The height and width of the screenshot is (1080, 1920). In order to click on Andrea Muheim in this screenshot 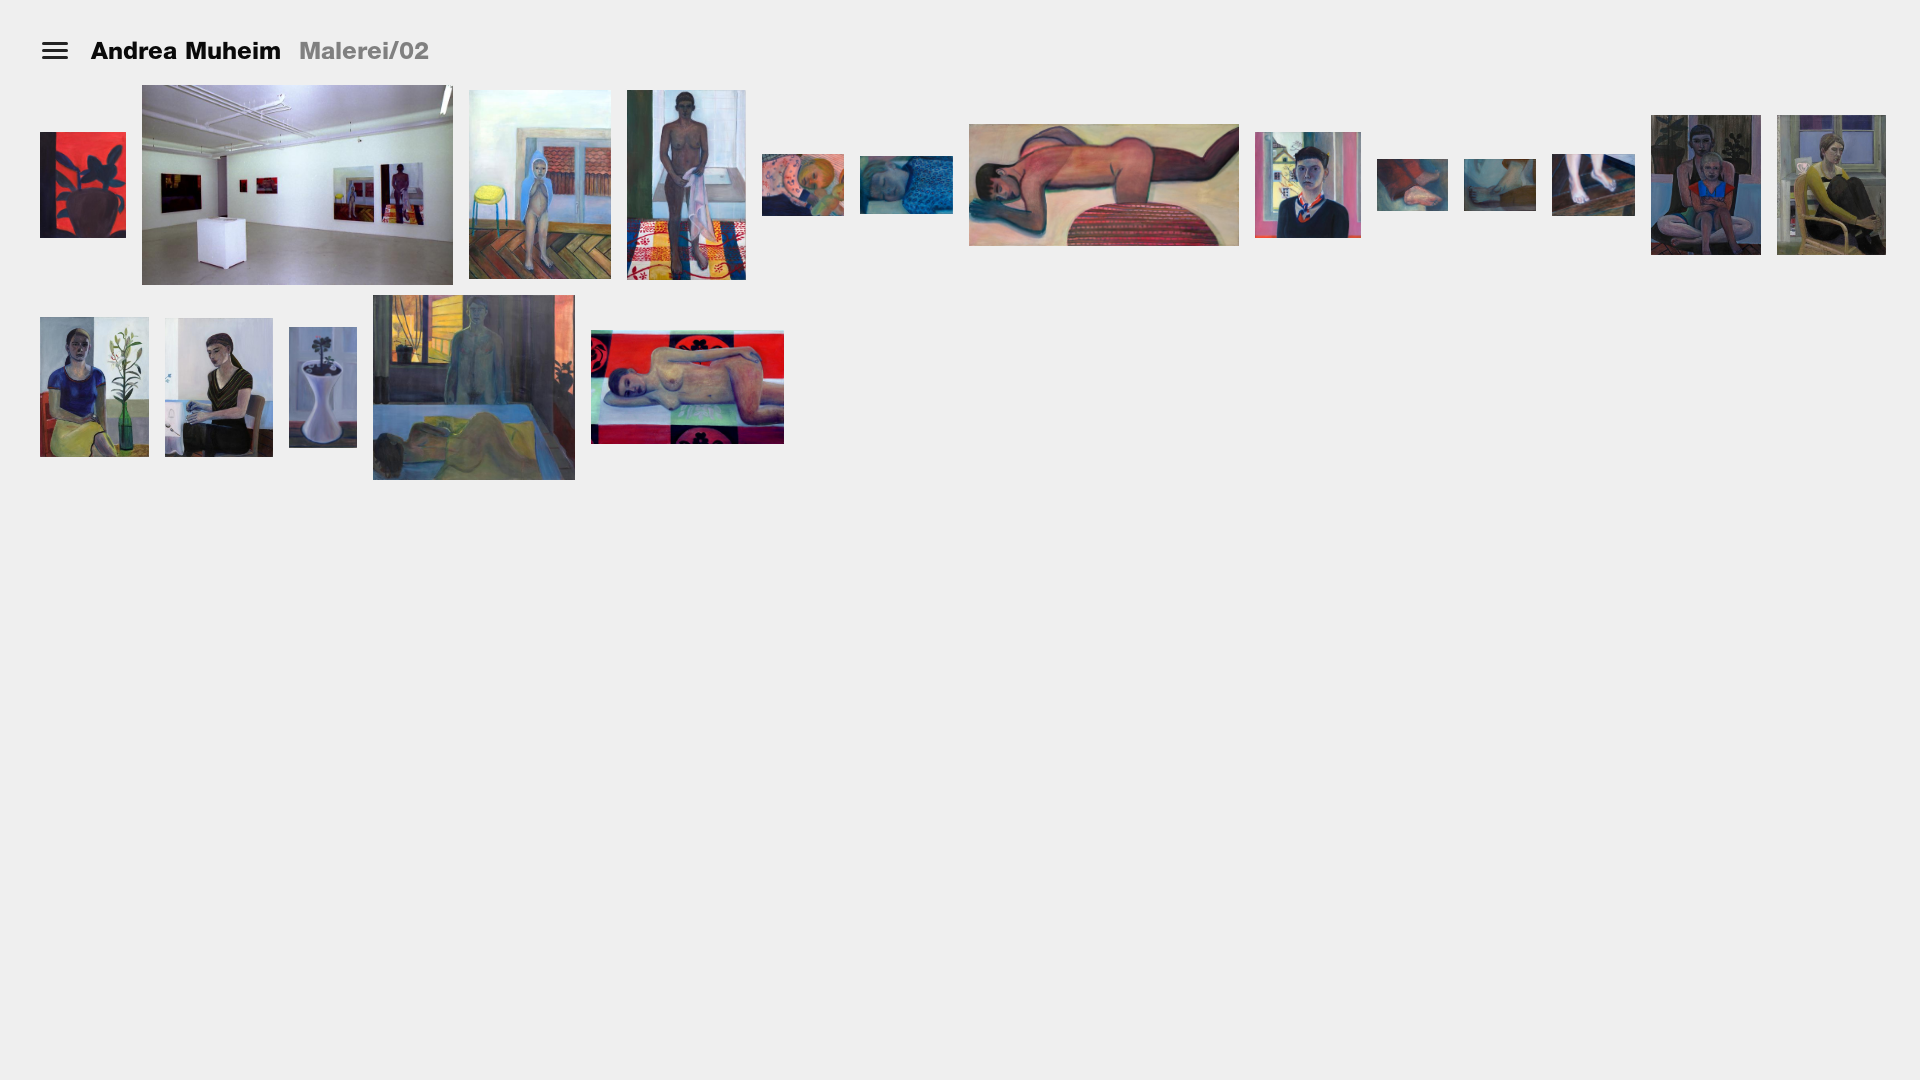, I will do `click(186, 52)`.